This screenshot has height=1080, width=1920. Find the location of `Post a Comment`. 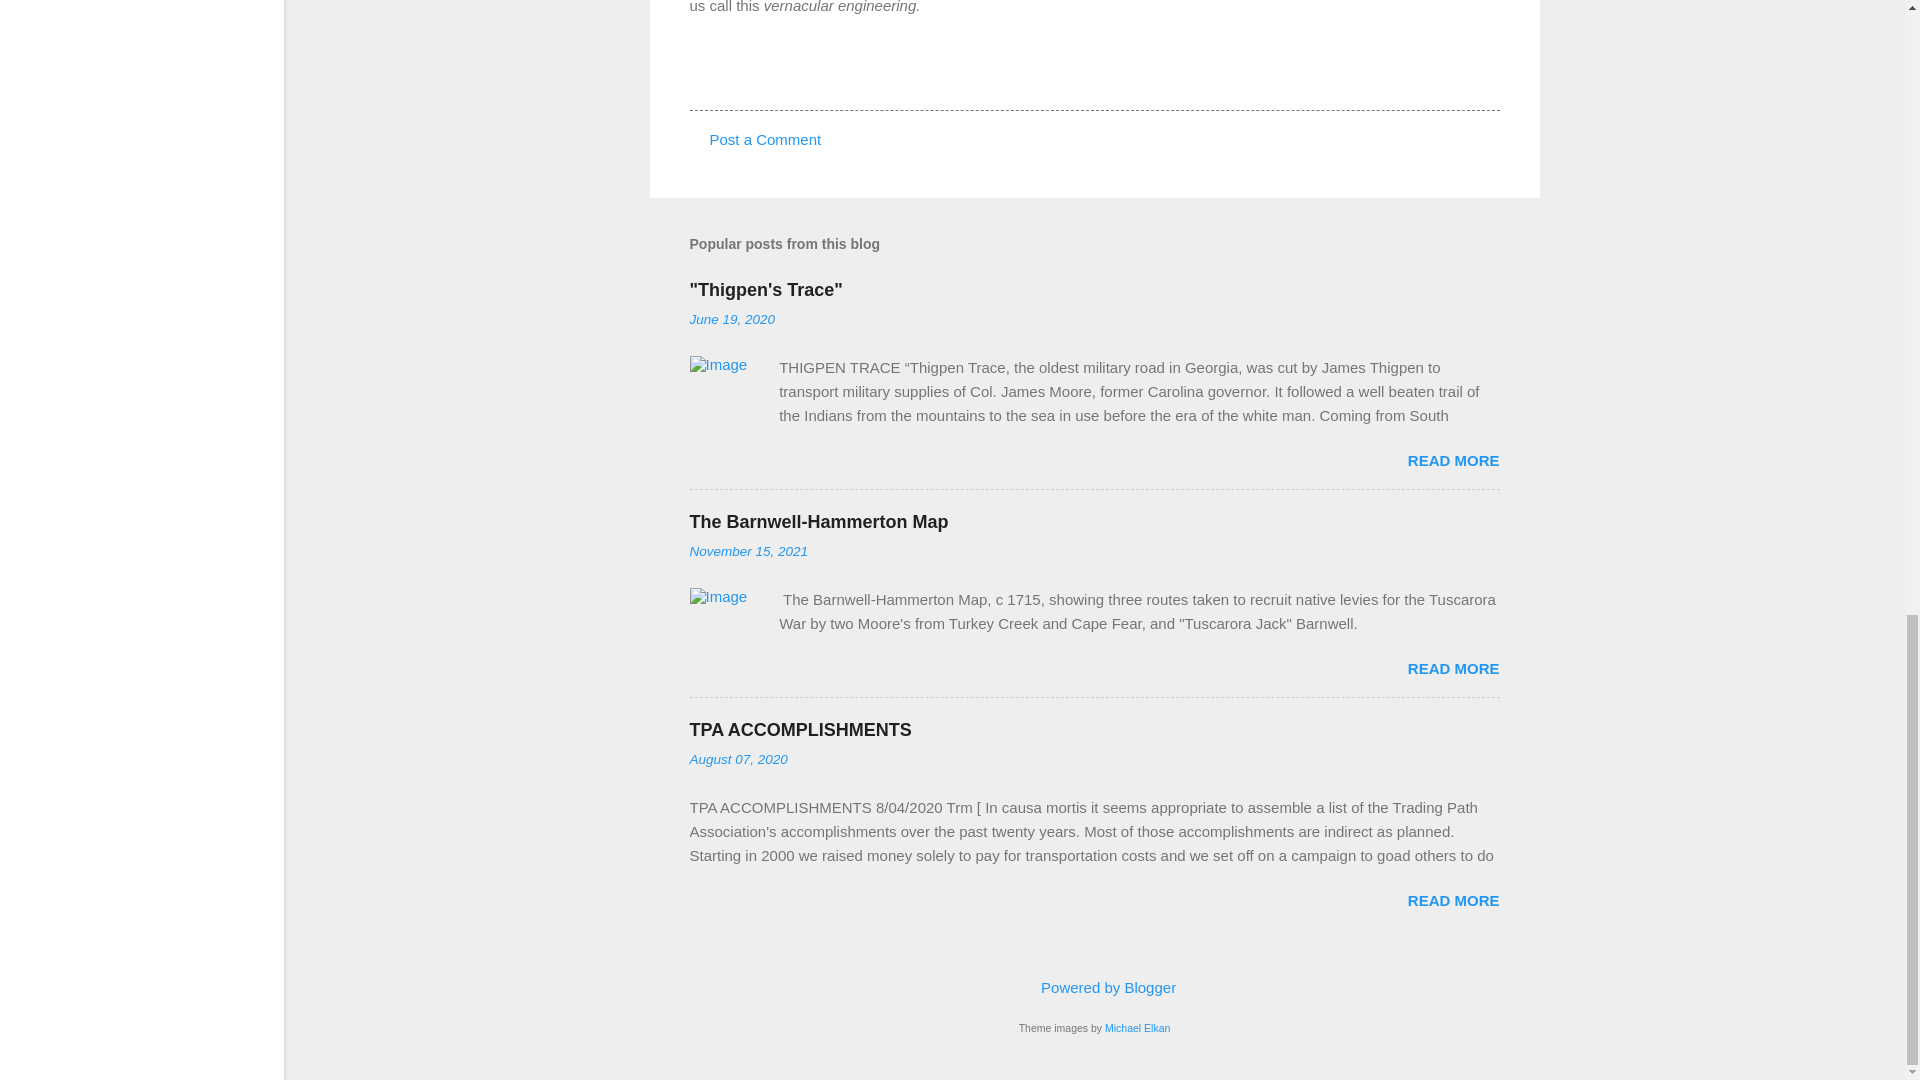

Post a Comment is located at coordinates (766, 138).